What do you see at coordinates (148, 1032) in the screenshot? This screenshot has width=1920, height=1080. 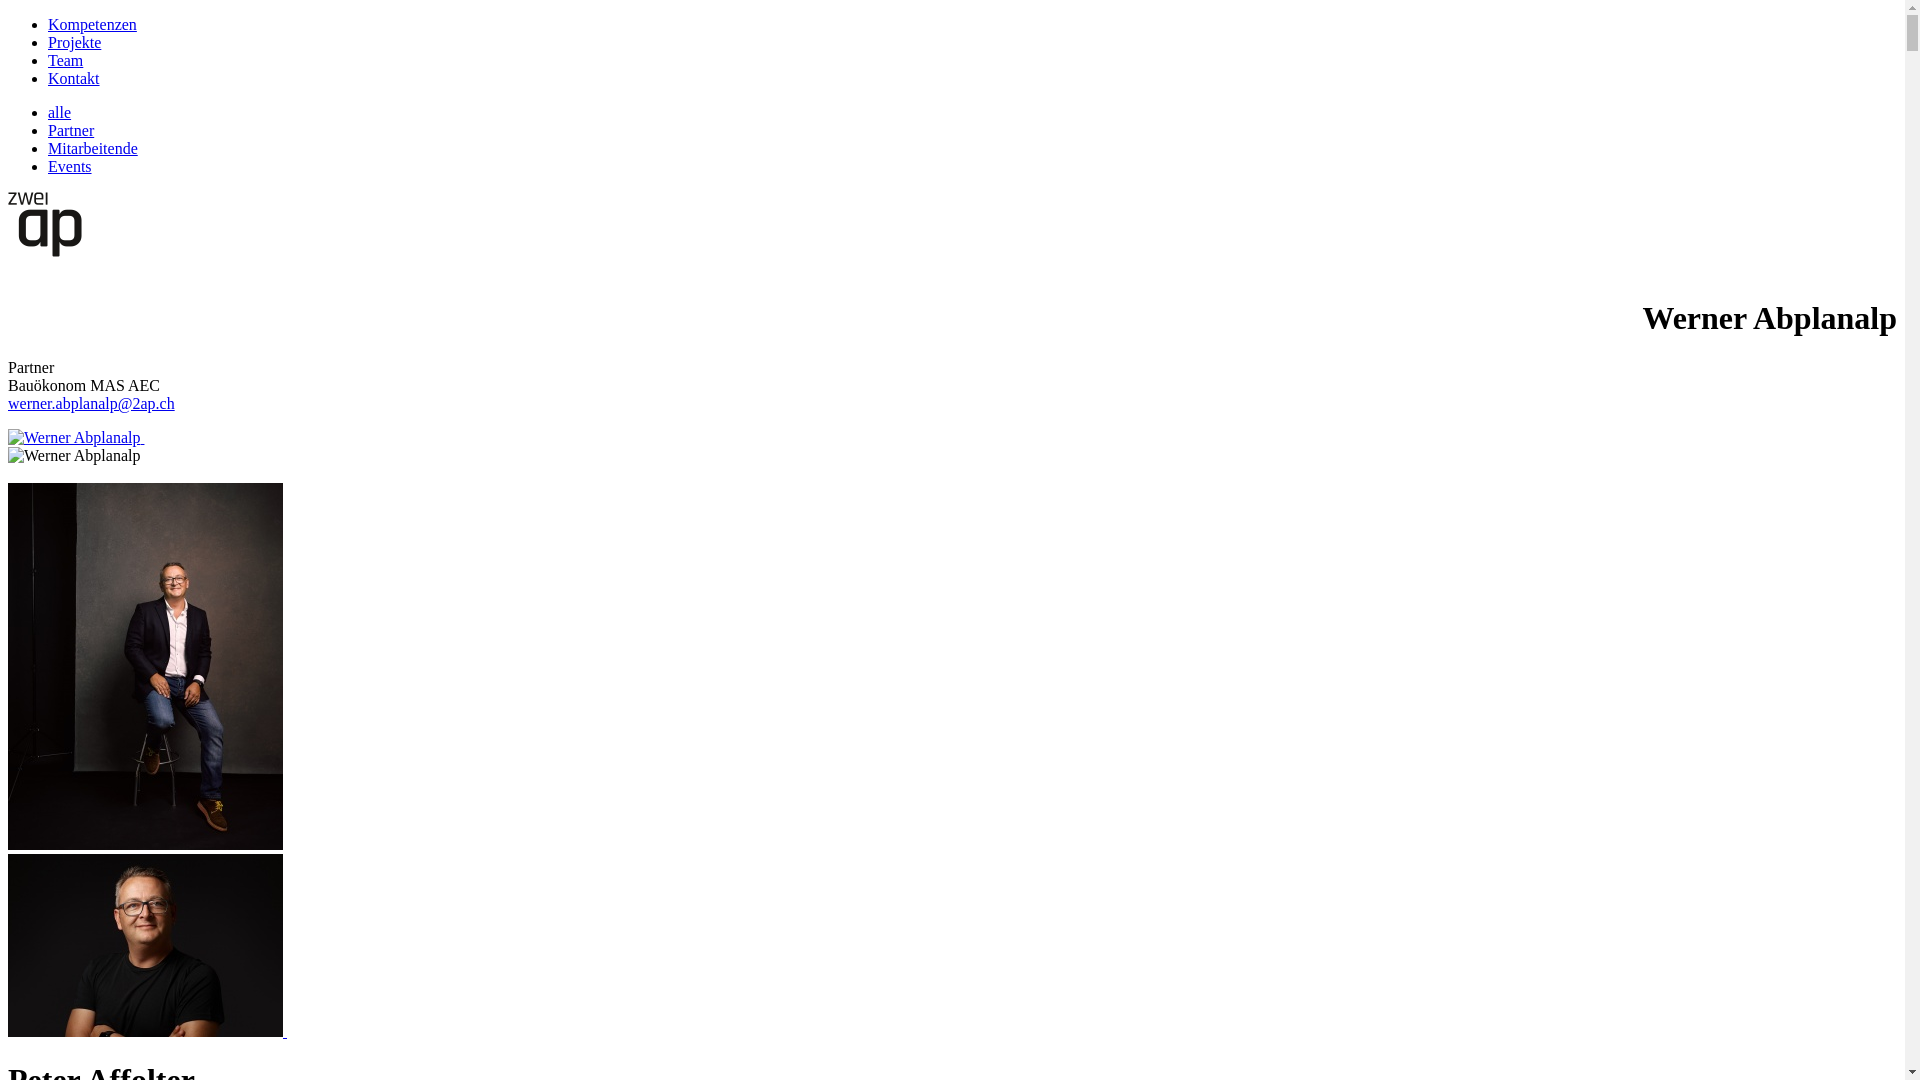 I see ` ` at bounding box center [148, 1032].